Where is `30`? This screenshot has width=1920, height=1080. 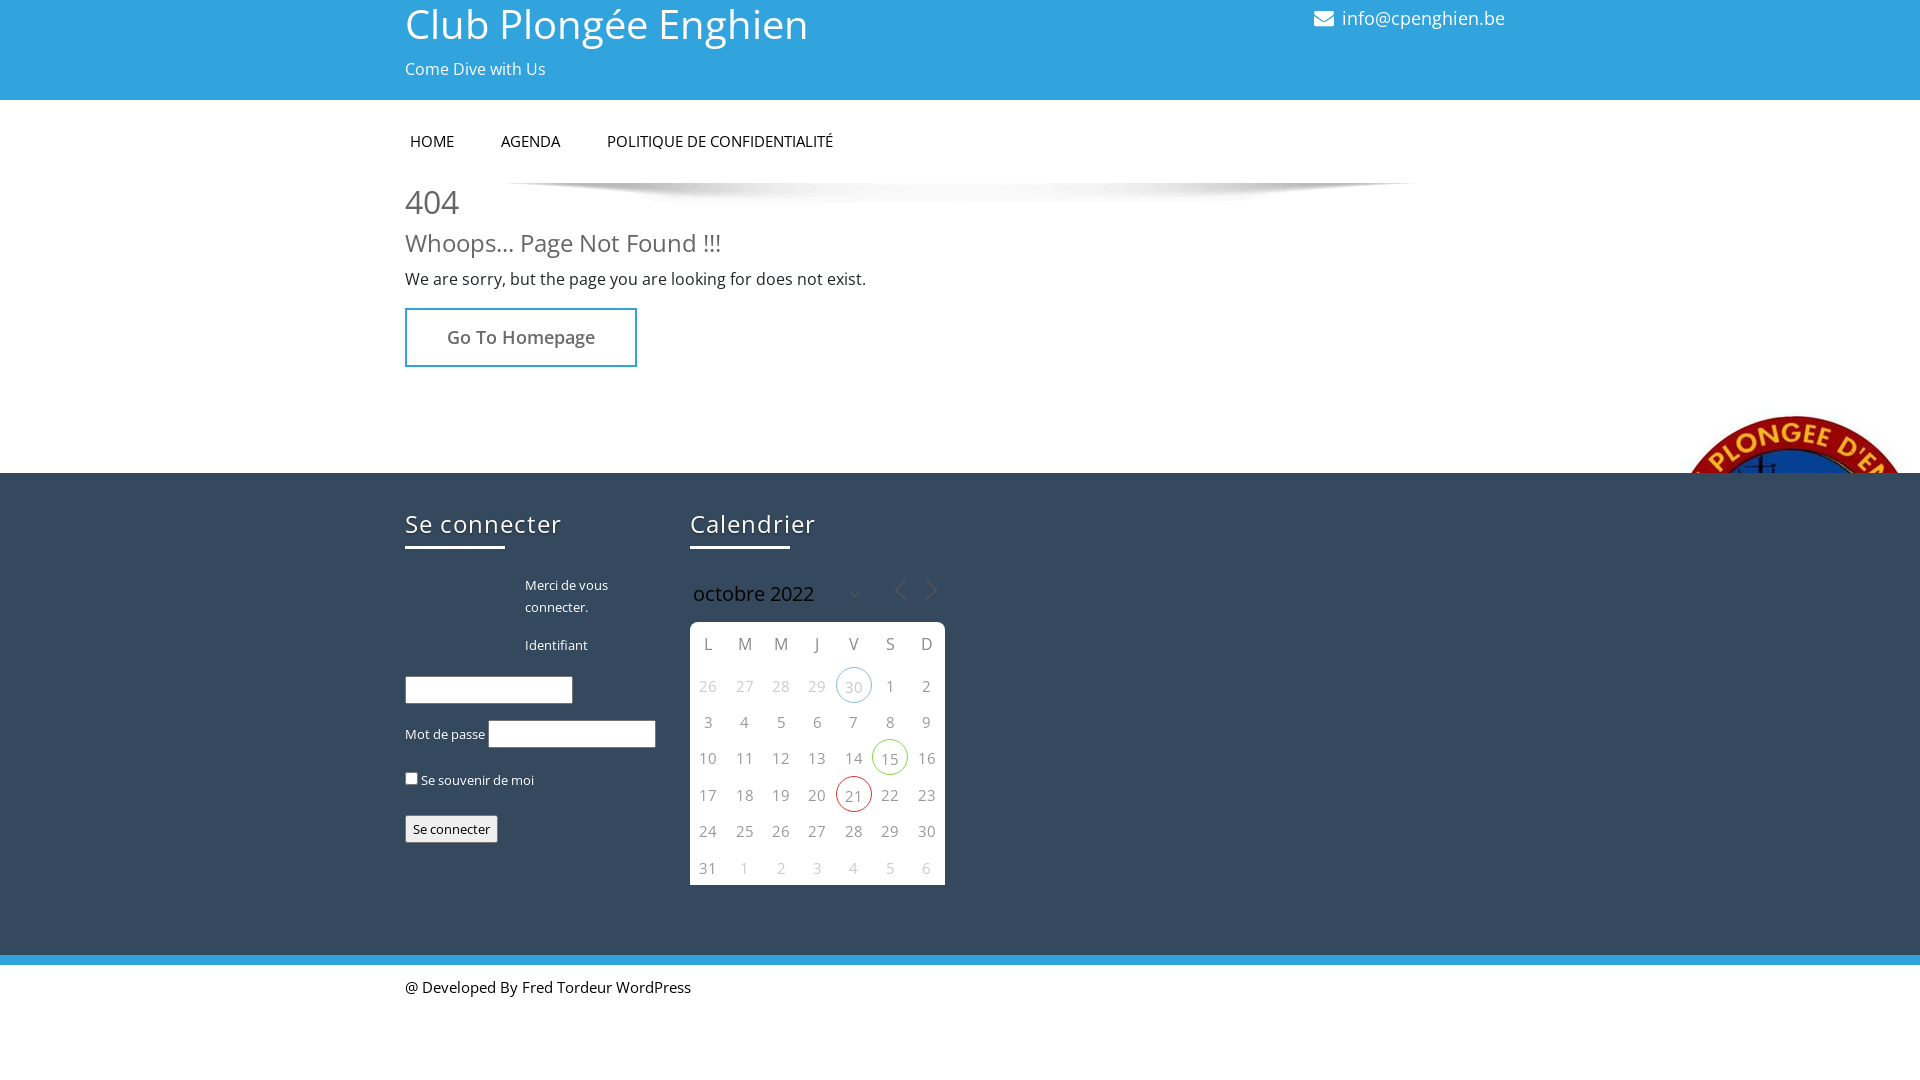
30 is located at coordinates (854, 685).